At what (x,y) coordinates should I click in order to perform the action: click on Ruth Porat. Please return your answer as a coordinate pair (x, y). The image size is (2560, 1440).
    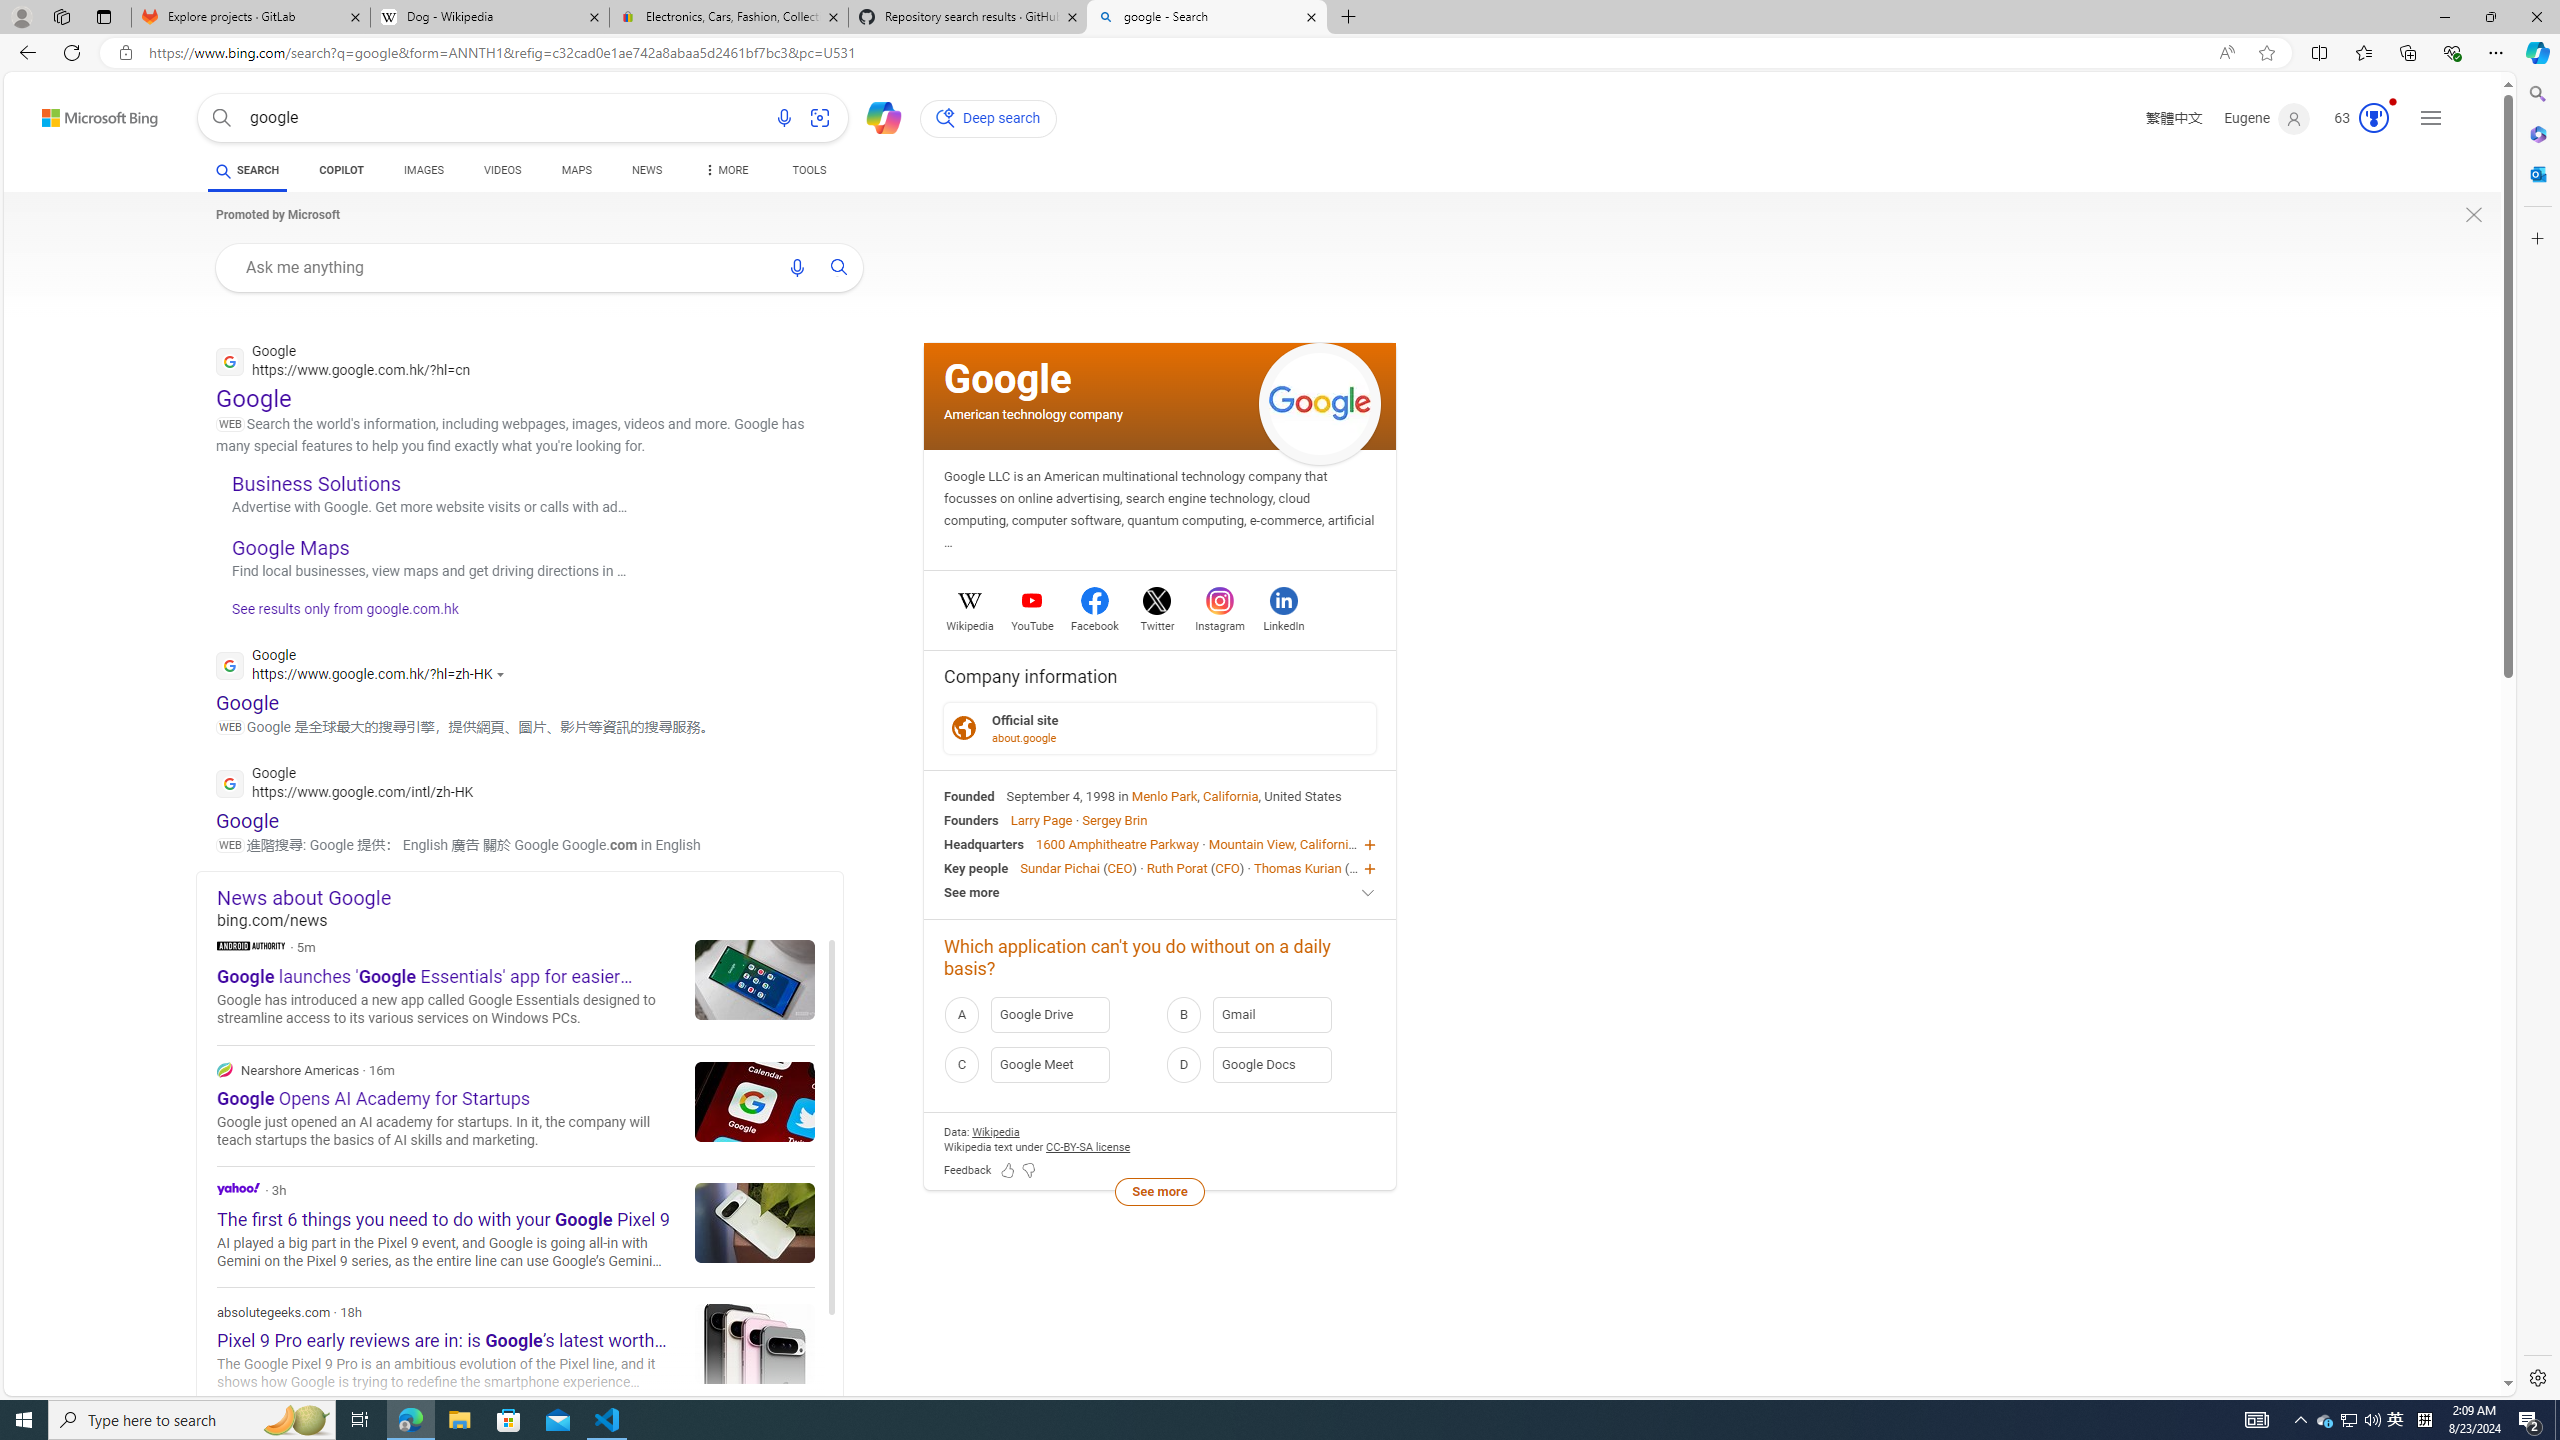
    Looking at the image, I should click on (1177, 867).